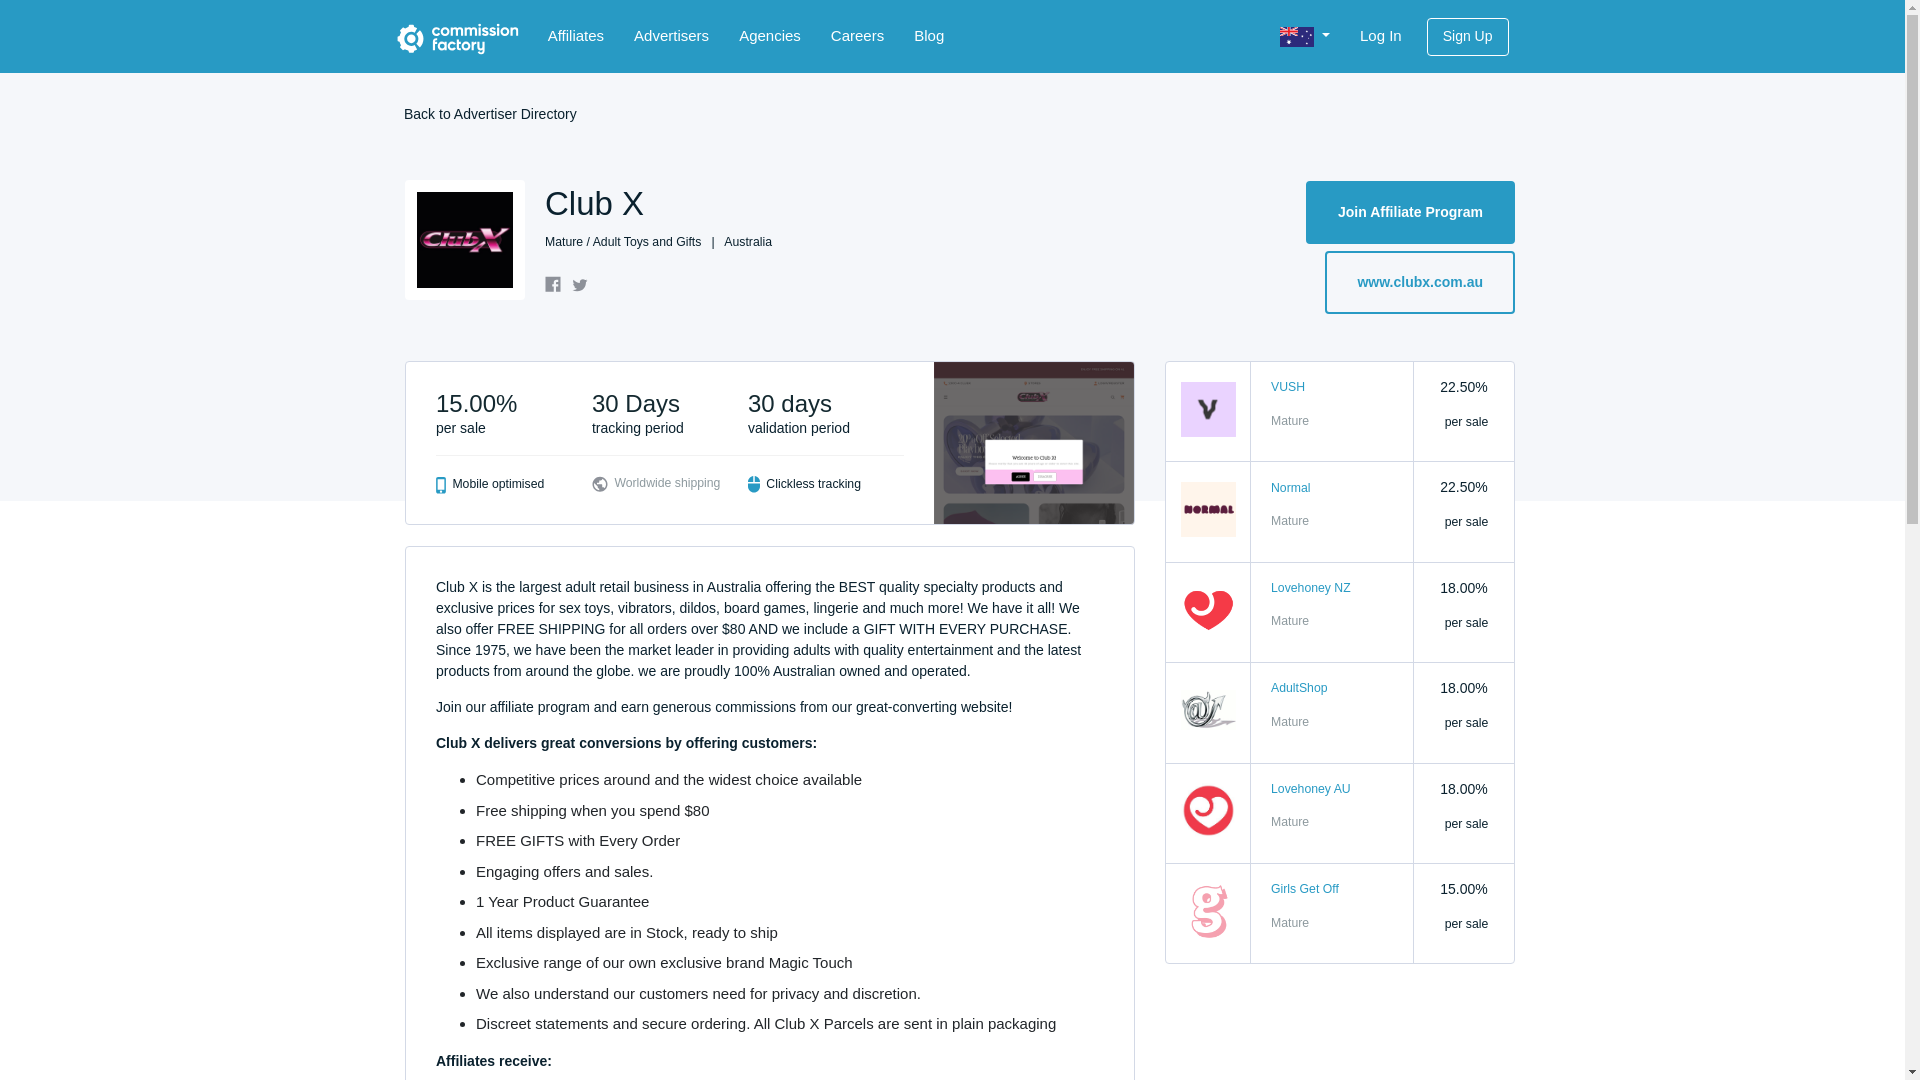 The image size is (1920, 1080). Describe the element at coordinates (456, 38) in the screenshot. I see `Commission Factory - Part of Awin` at that location.